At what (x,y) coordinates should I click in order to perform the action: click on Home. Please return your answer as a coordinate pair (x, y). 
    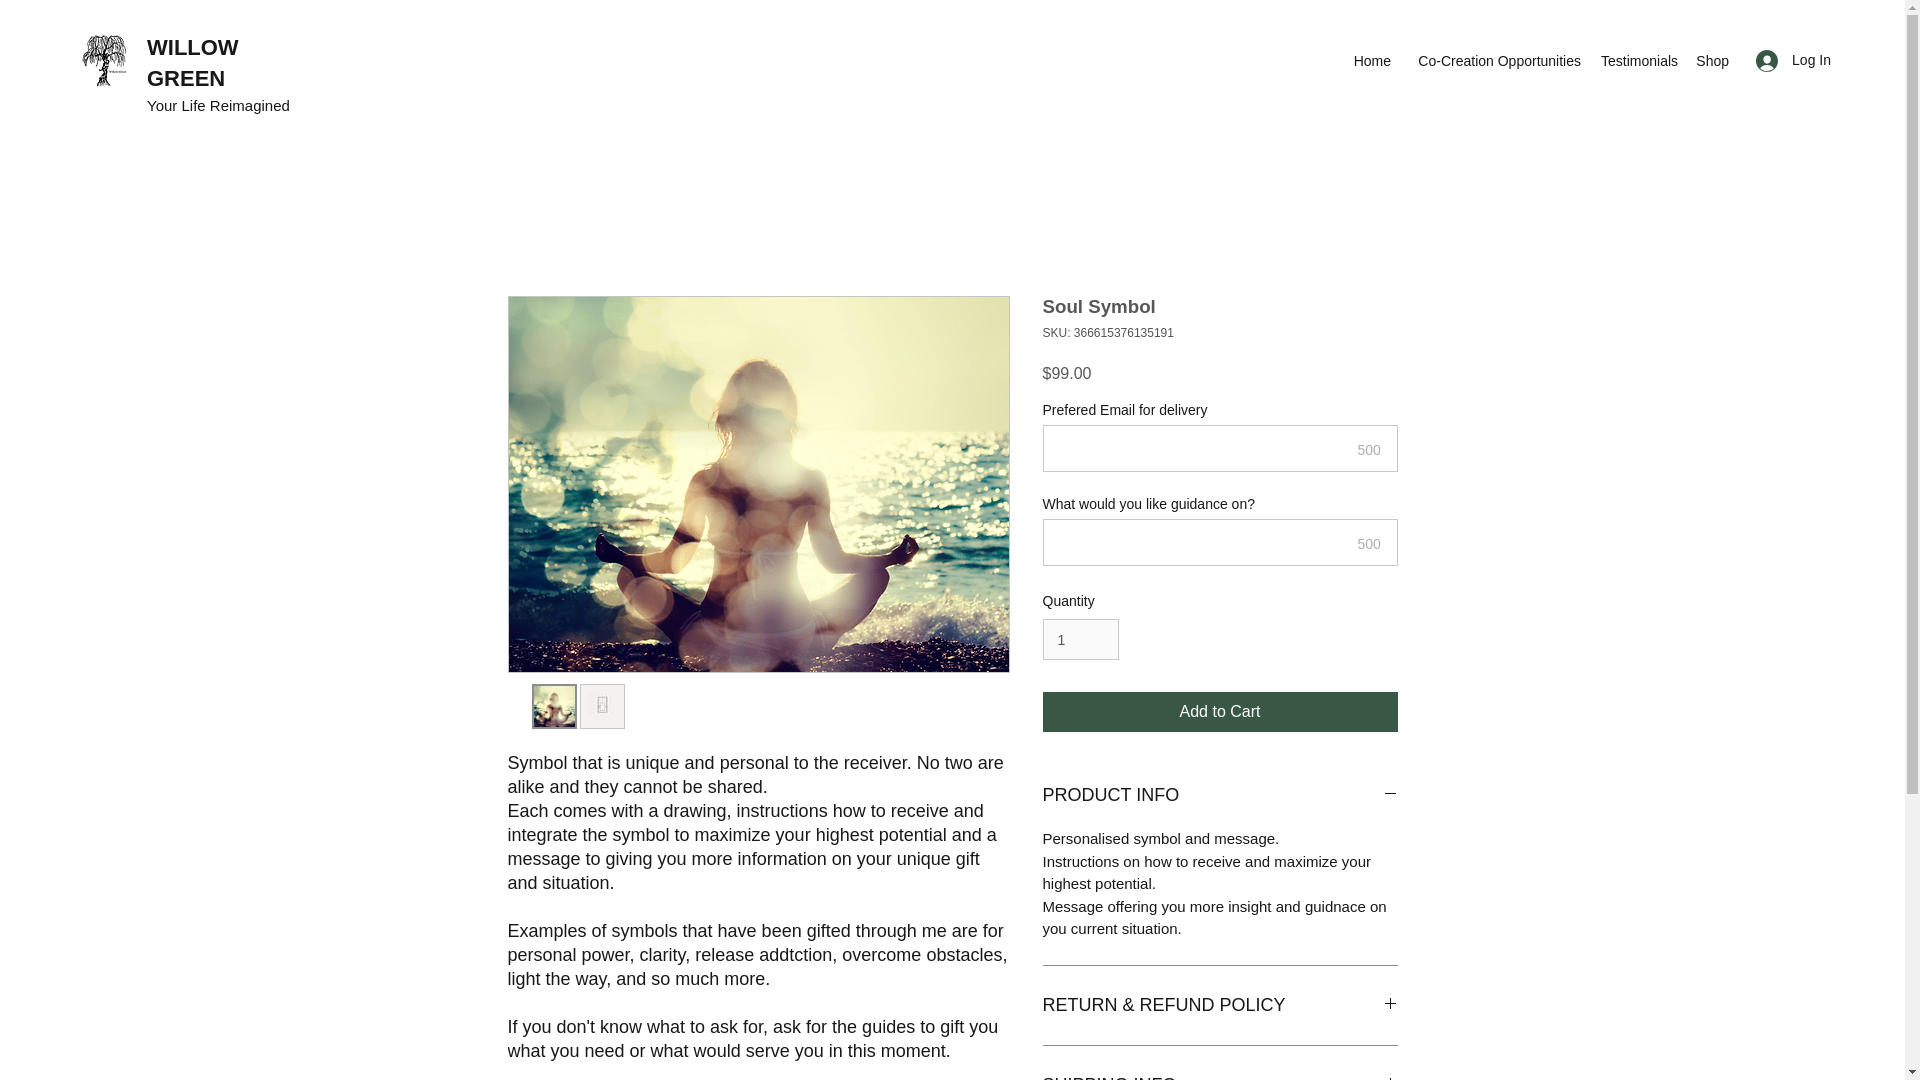
    Looking at the image, I should click on (1372, 60).